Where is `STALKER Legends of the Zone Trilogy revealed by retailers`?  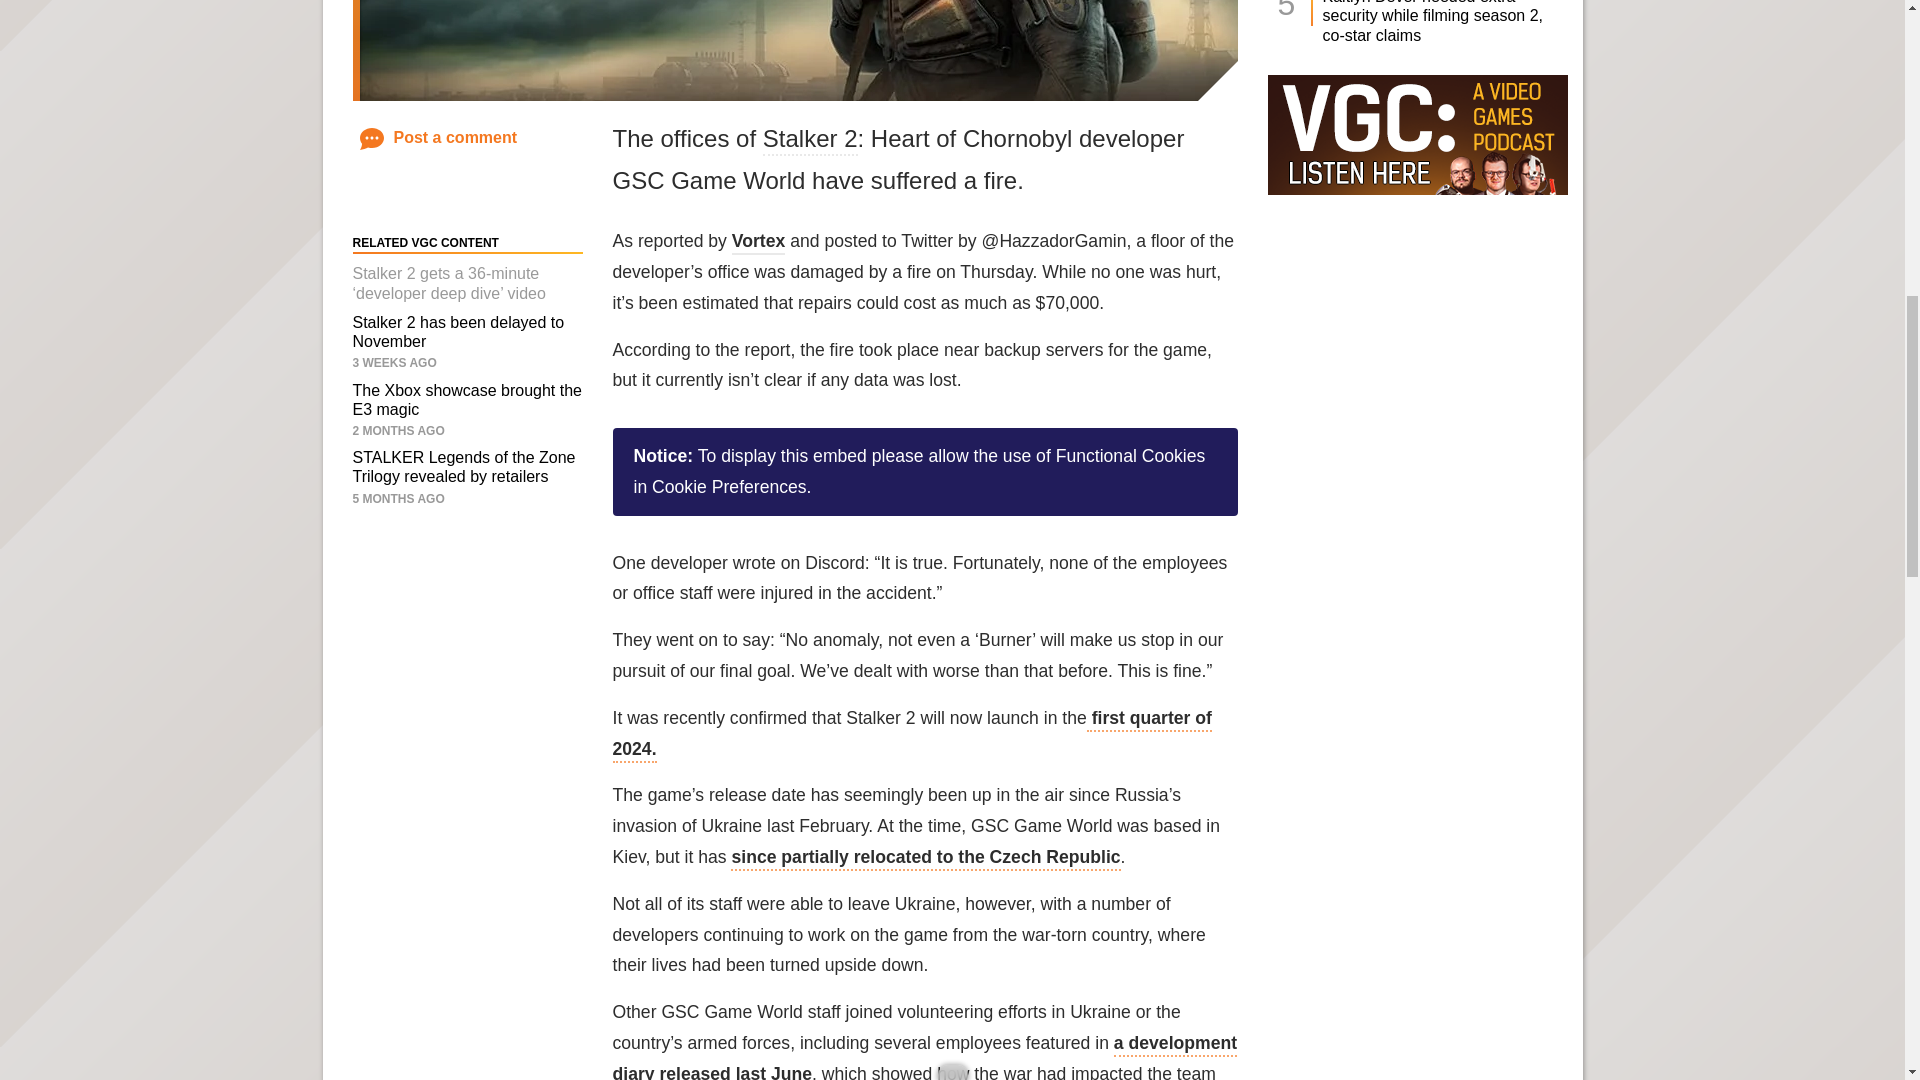 STALKER Legends of the Zone Trilogy revealed by retailers is located at coordinates (462, 466).